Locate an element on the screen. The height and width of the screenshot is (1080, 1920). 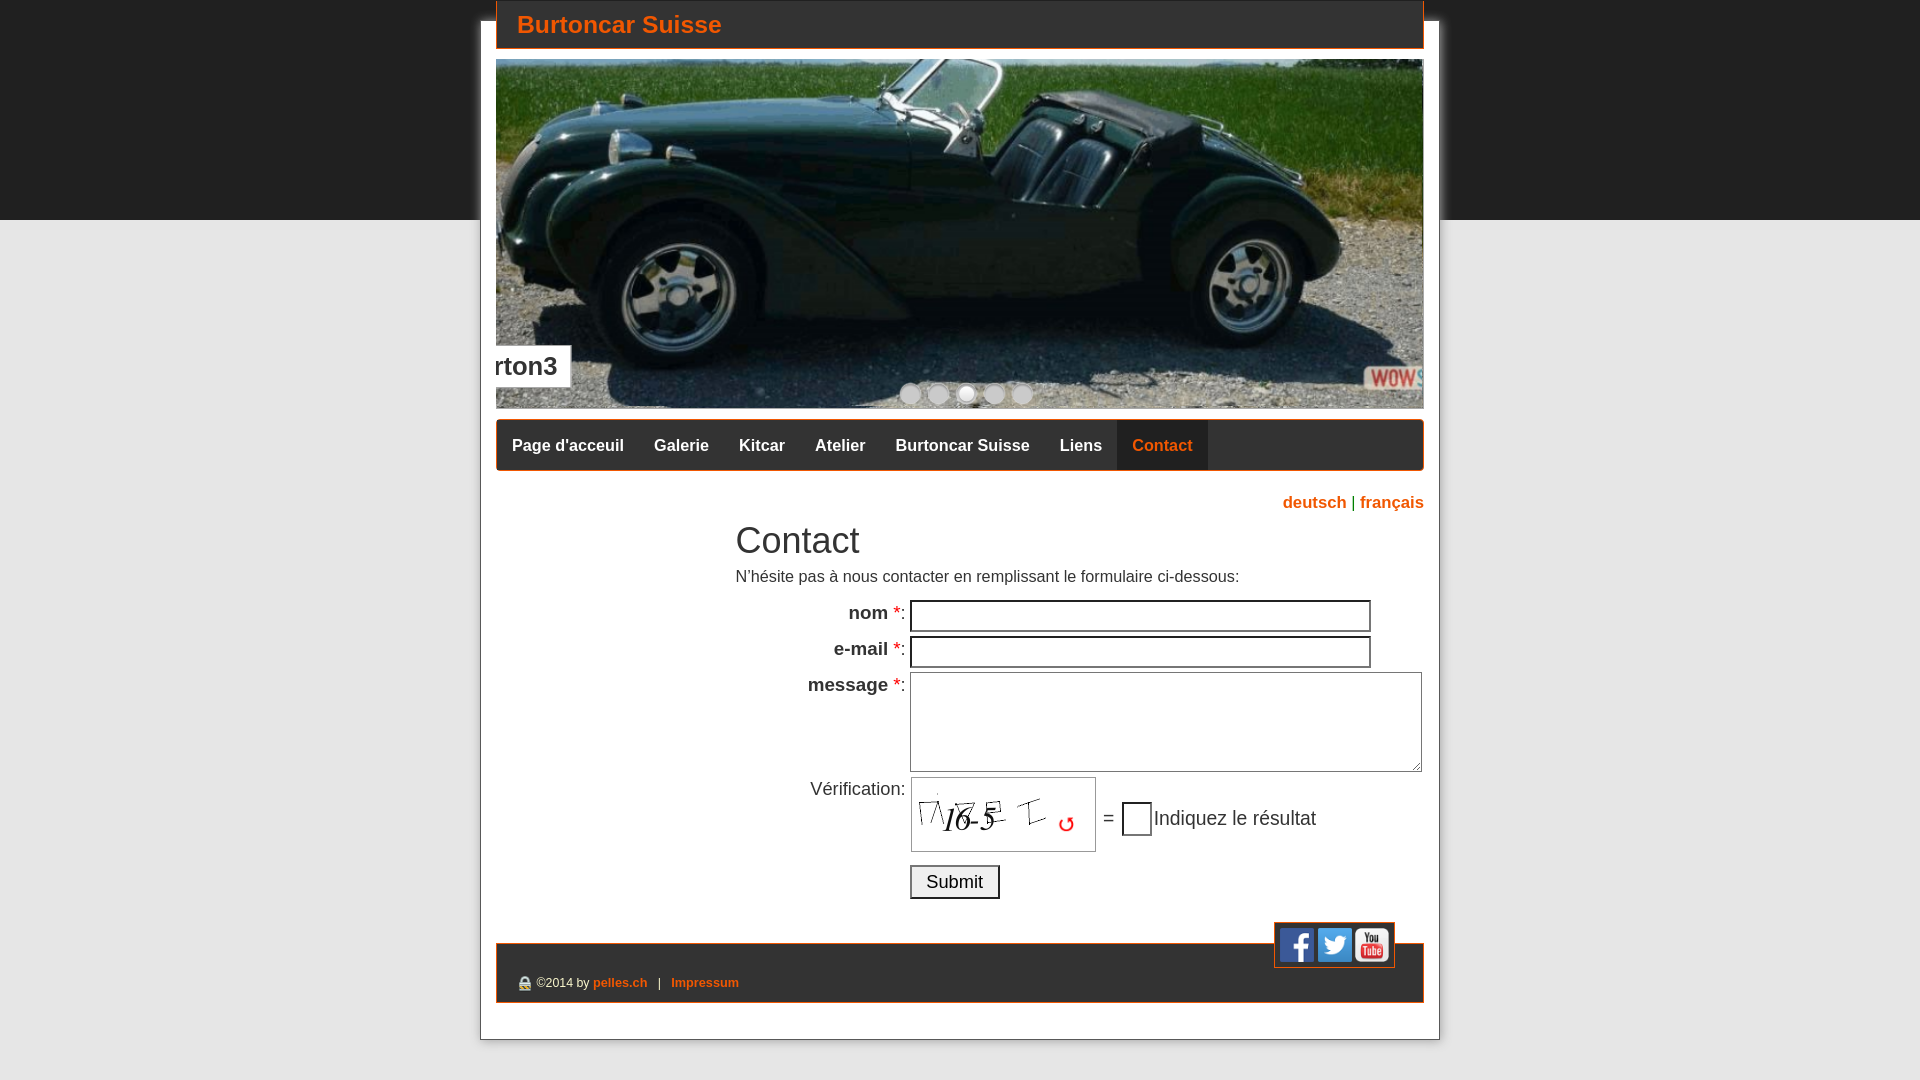
                       is located at coordinates (1357, 380).